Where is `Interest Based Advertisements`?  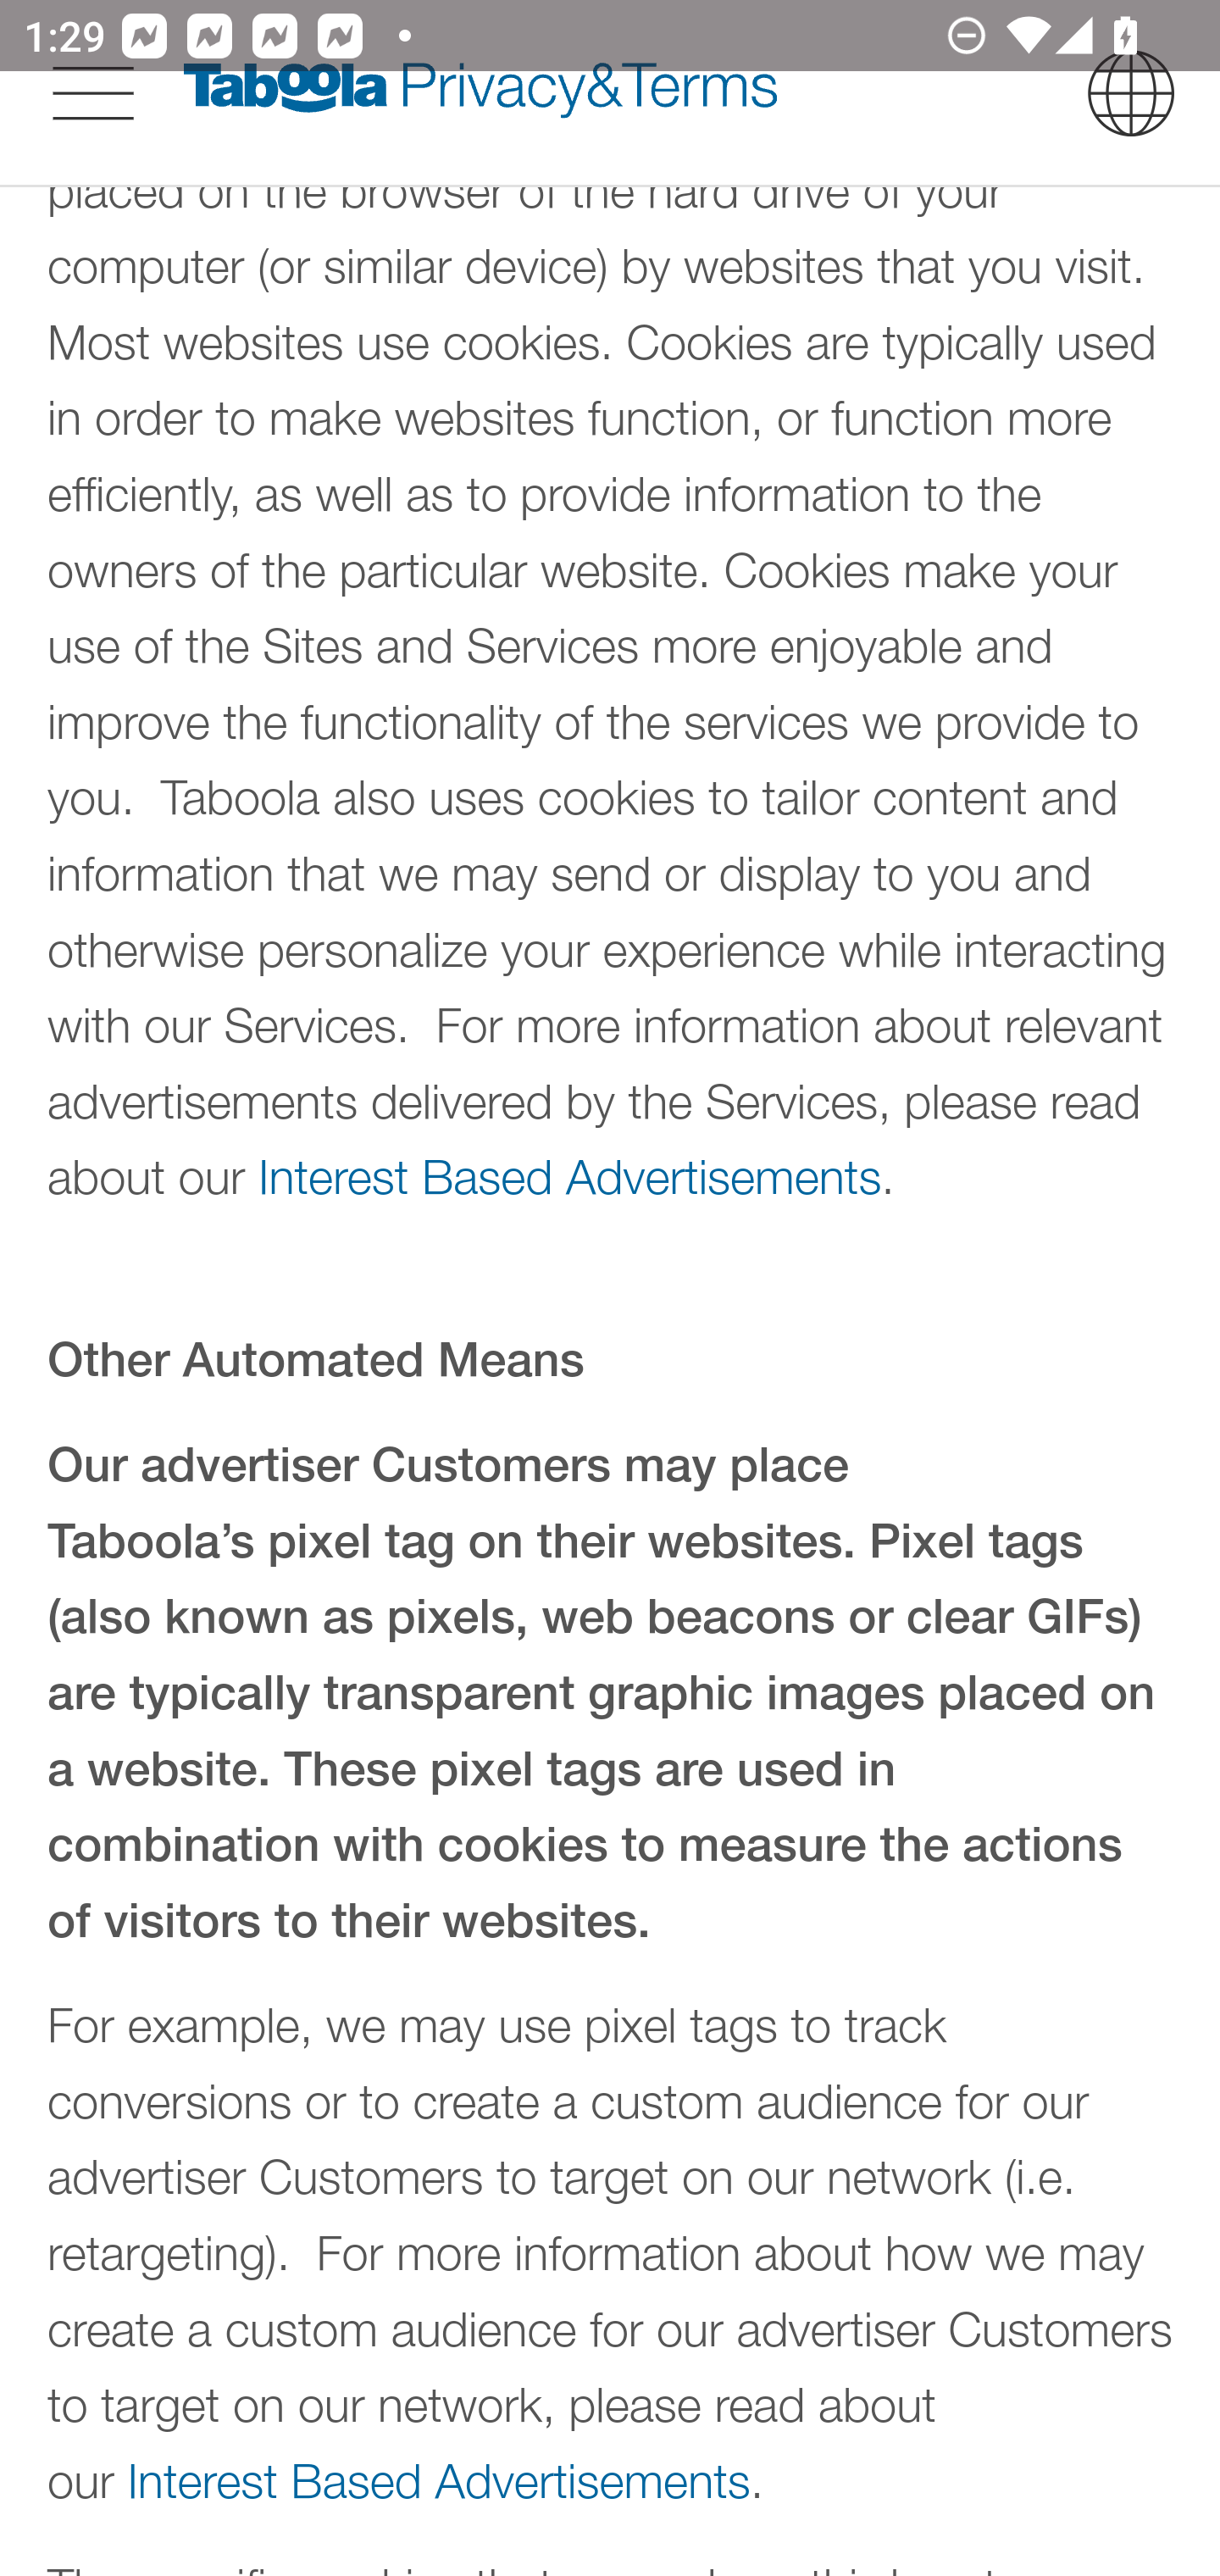 Interest Based Advertisements is located at coordinates (438, 2482).